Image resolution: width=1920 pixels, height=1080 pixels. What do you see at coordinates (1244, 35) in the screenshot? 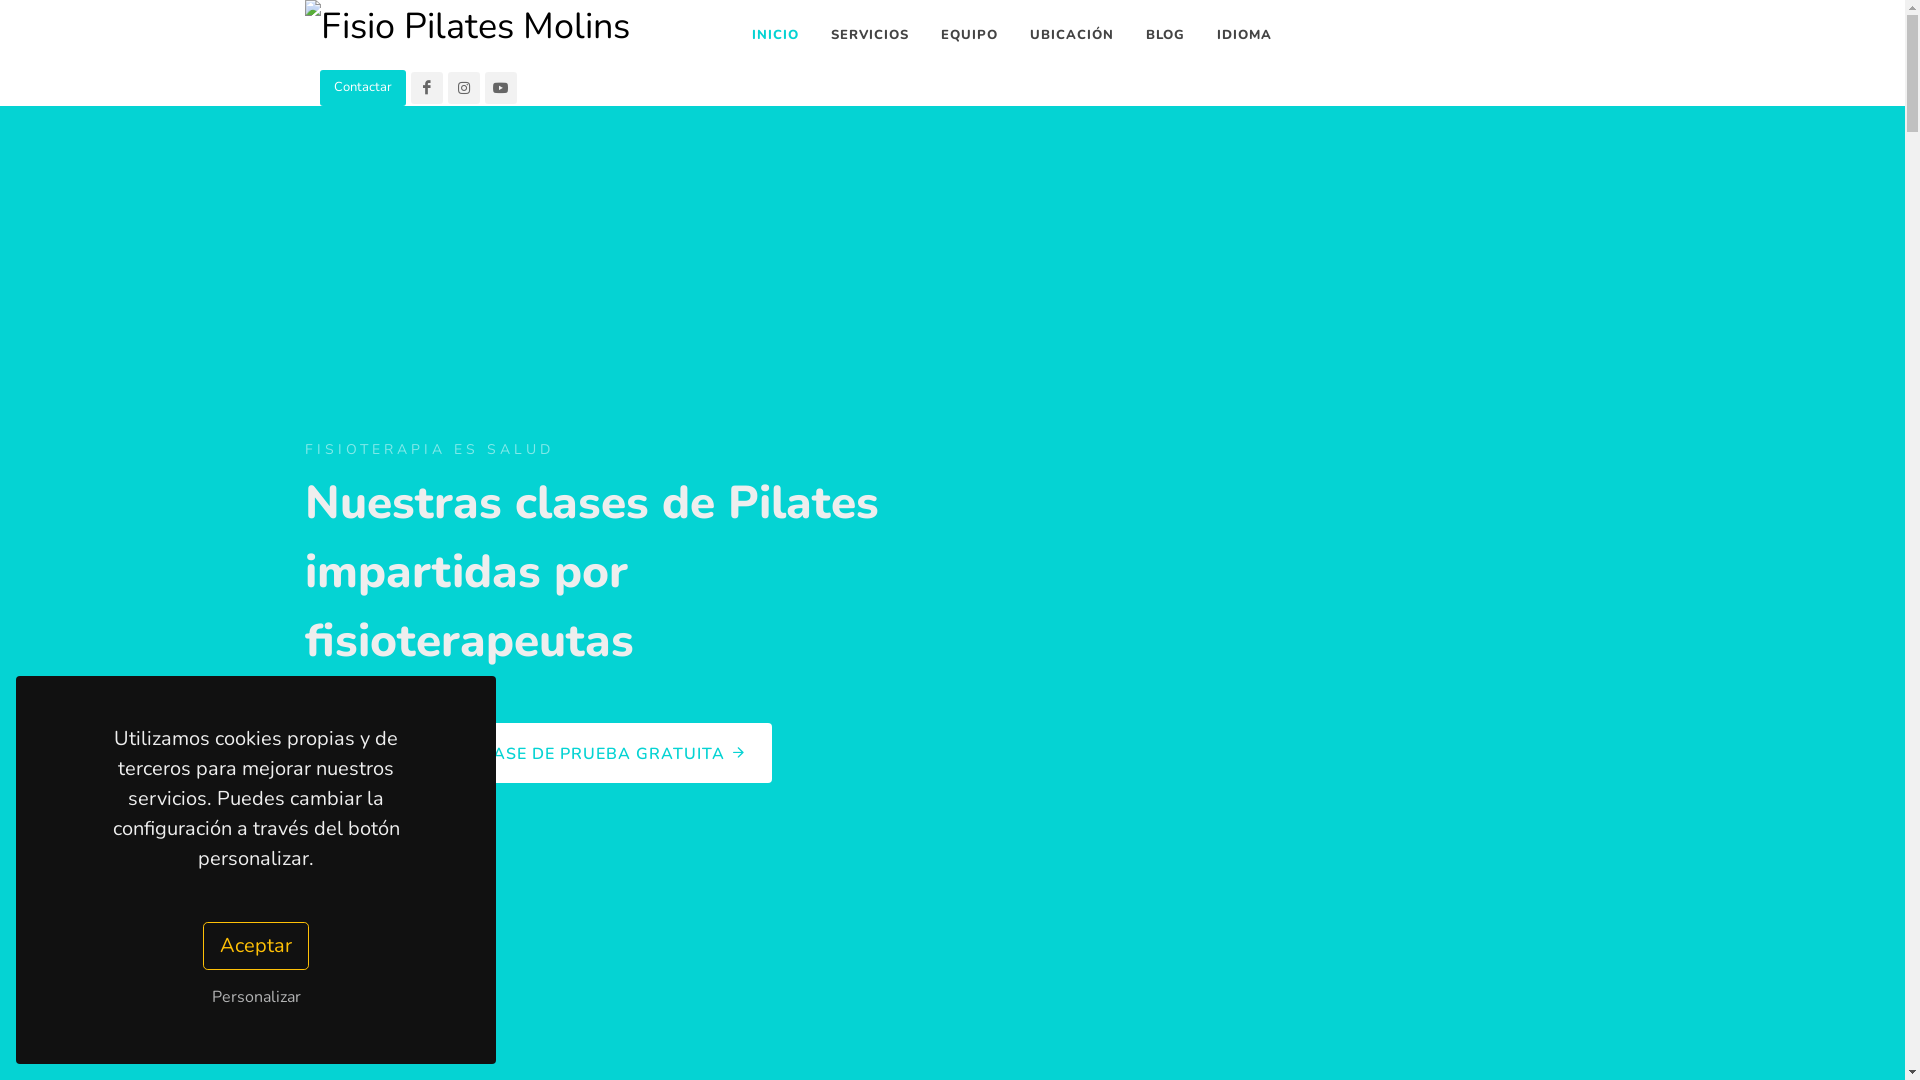
I see `IDIOMA` at bounding box center [1244, 35].